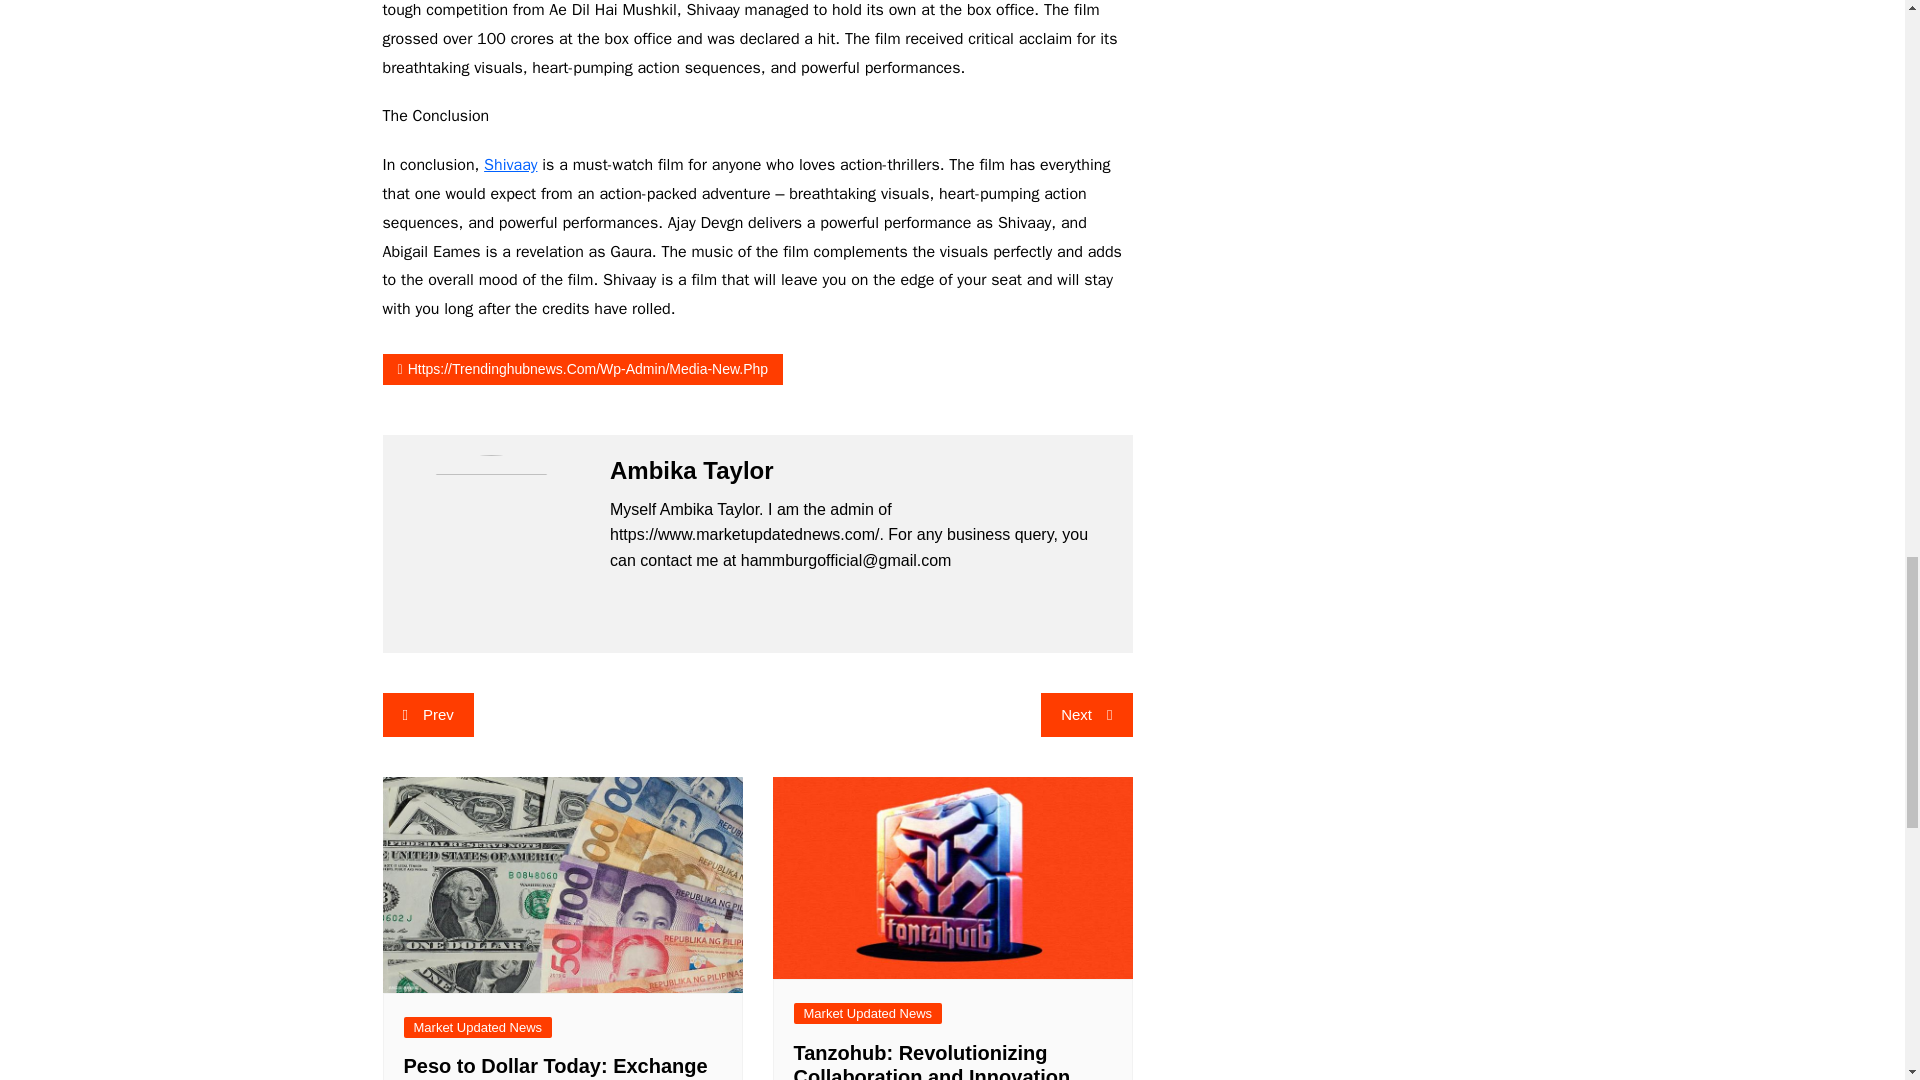 This screenshot has height=1080, width=1920. I want to click on Market Updated News, so click(478, 1027).